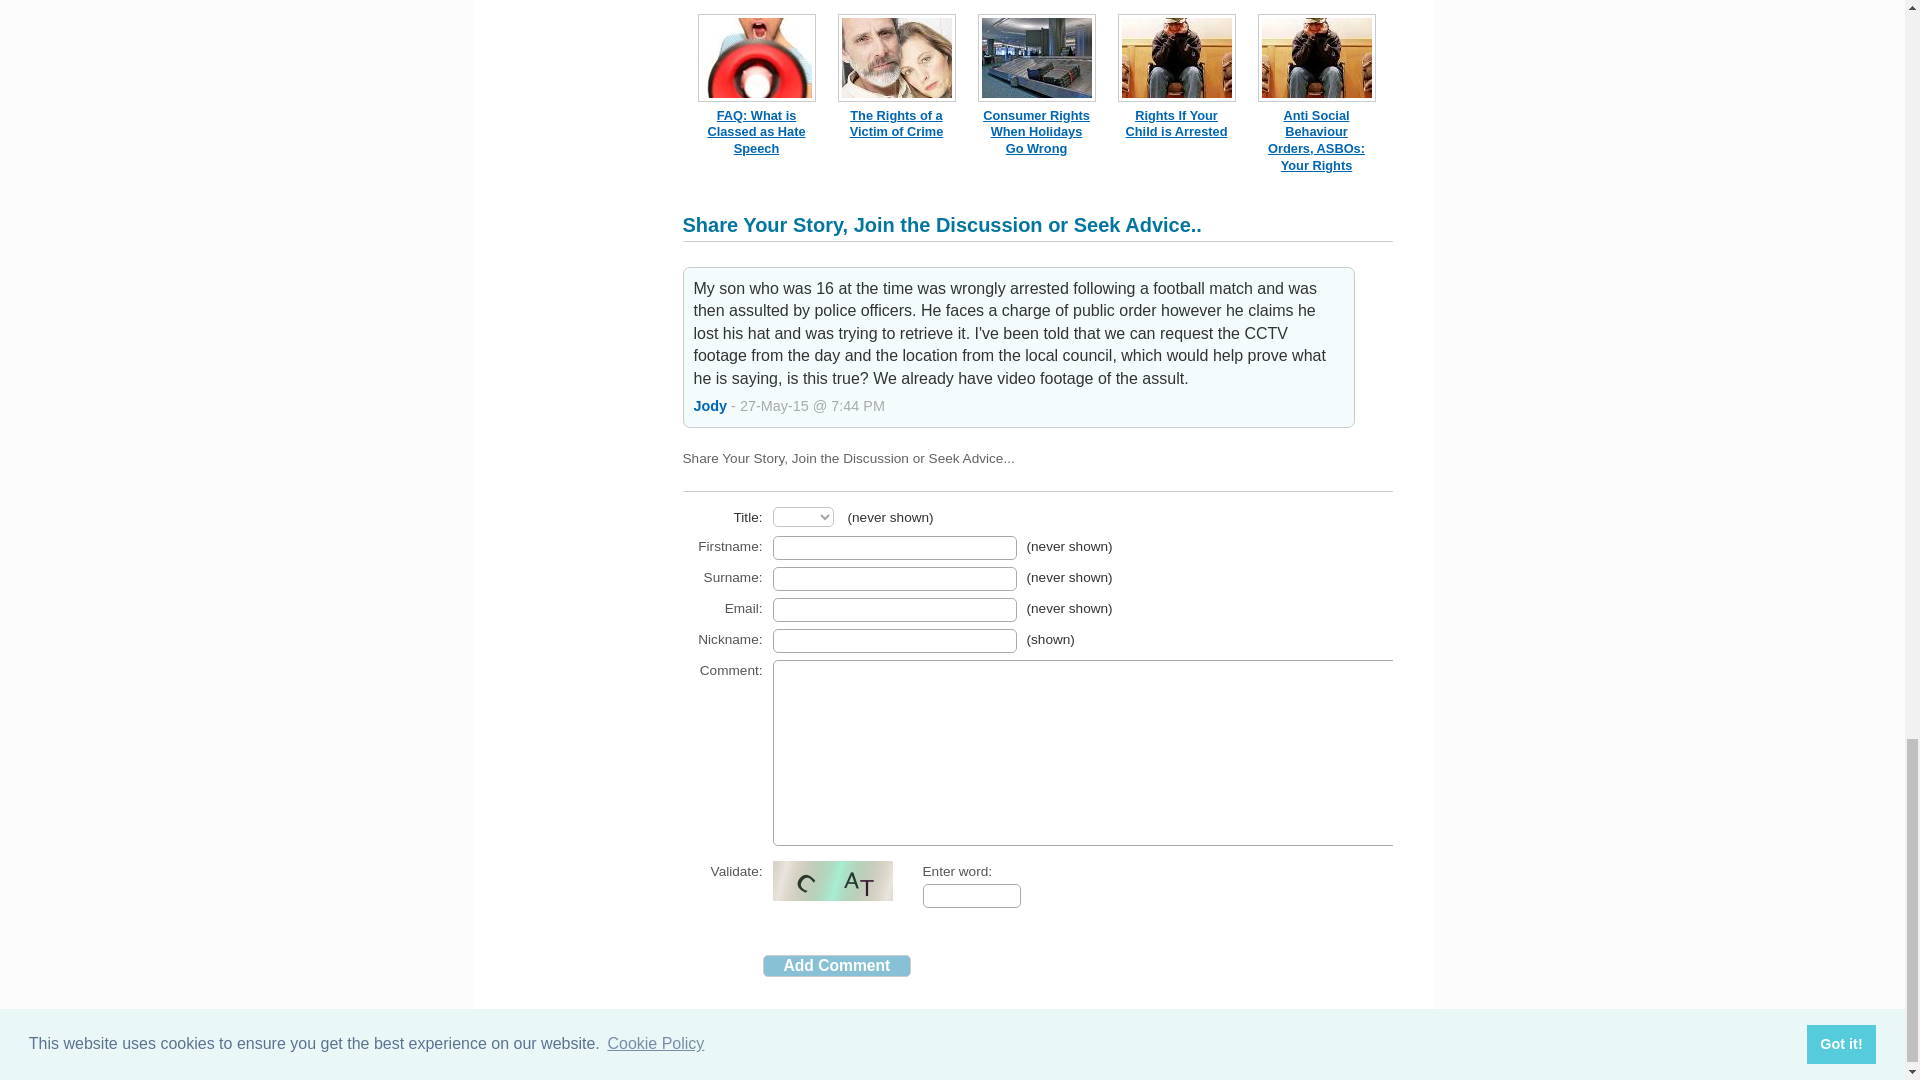 This screenshot has height=1080, width=1920. Describe the element at coordinates (1176, 124) in the screenshot. I see `Rights If Your Child is Arrested` at that location.